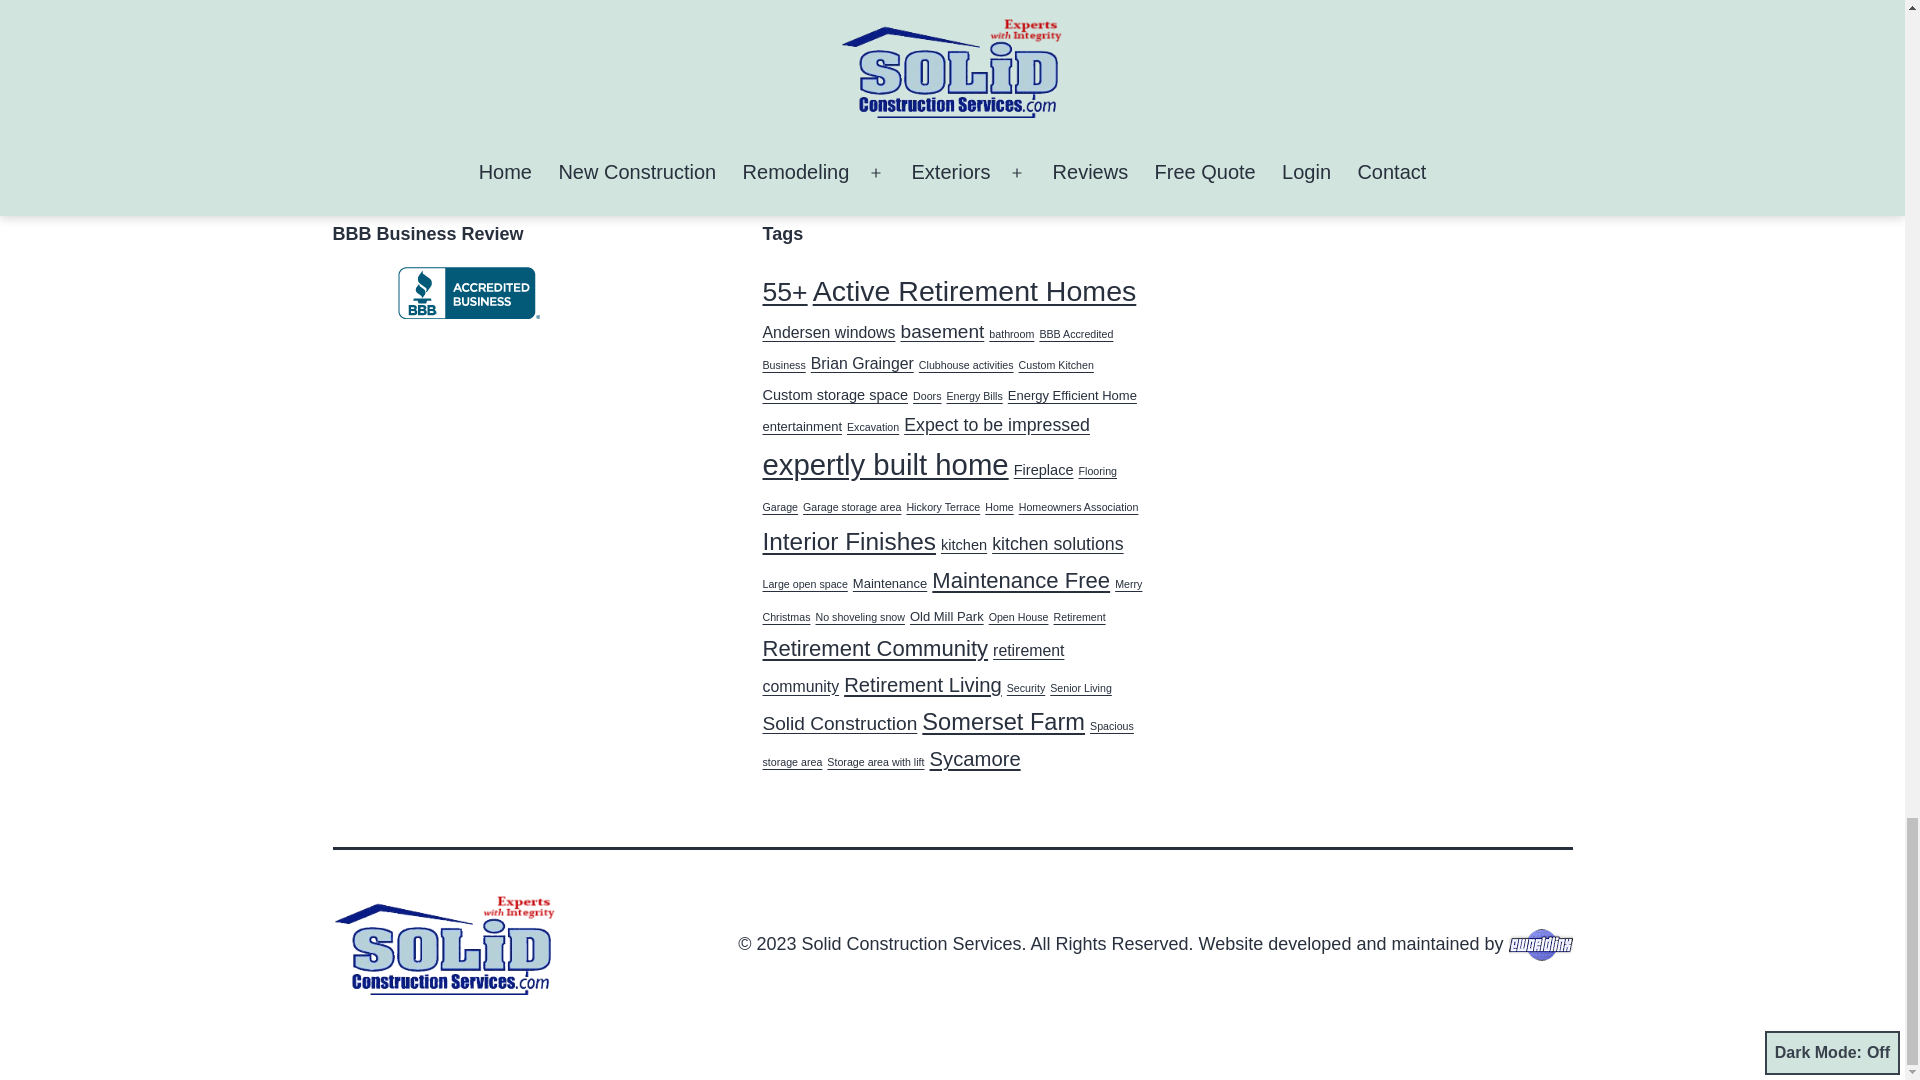 The image size is (1920, 1080). Describe the element at coordinates (938, 350) in the screenshot. I see `BBB Accredited Business` at that location.